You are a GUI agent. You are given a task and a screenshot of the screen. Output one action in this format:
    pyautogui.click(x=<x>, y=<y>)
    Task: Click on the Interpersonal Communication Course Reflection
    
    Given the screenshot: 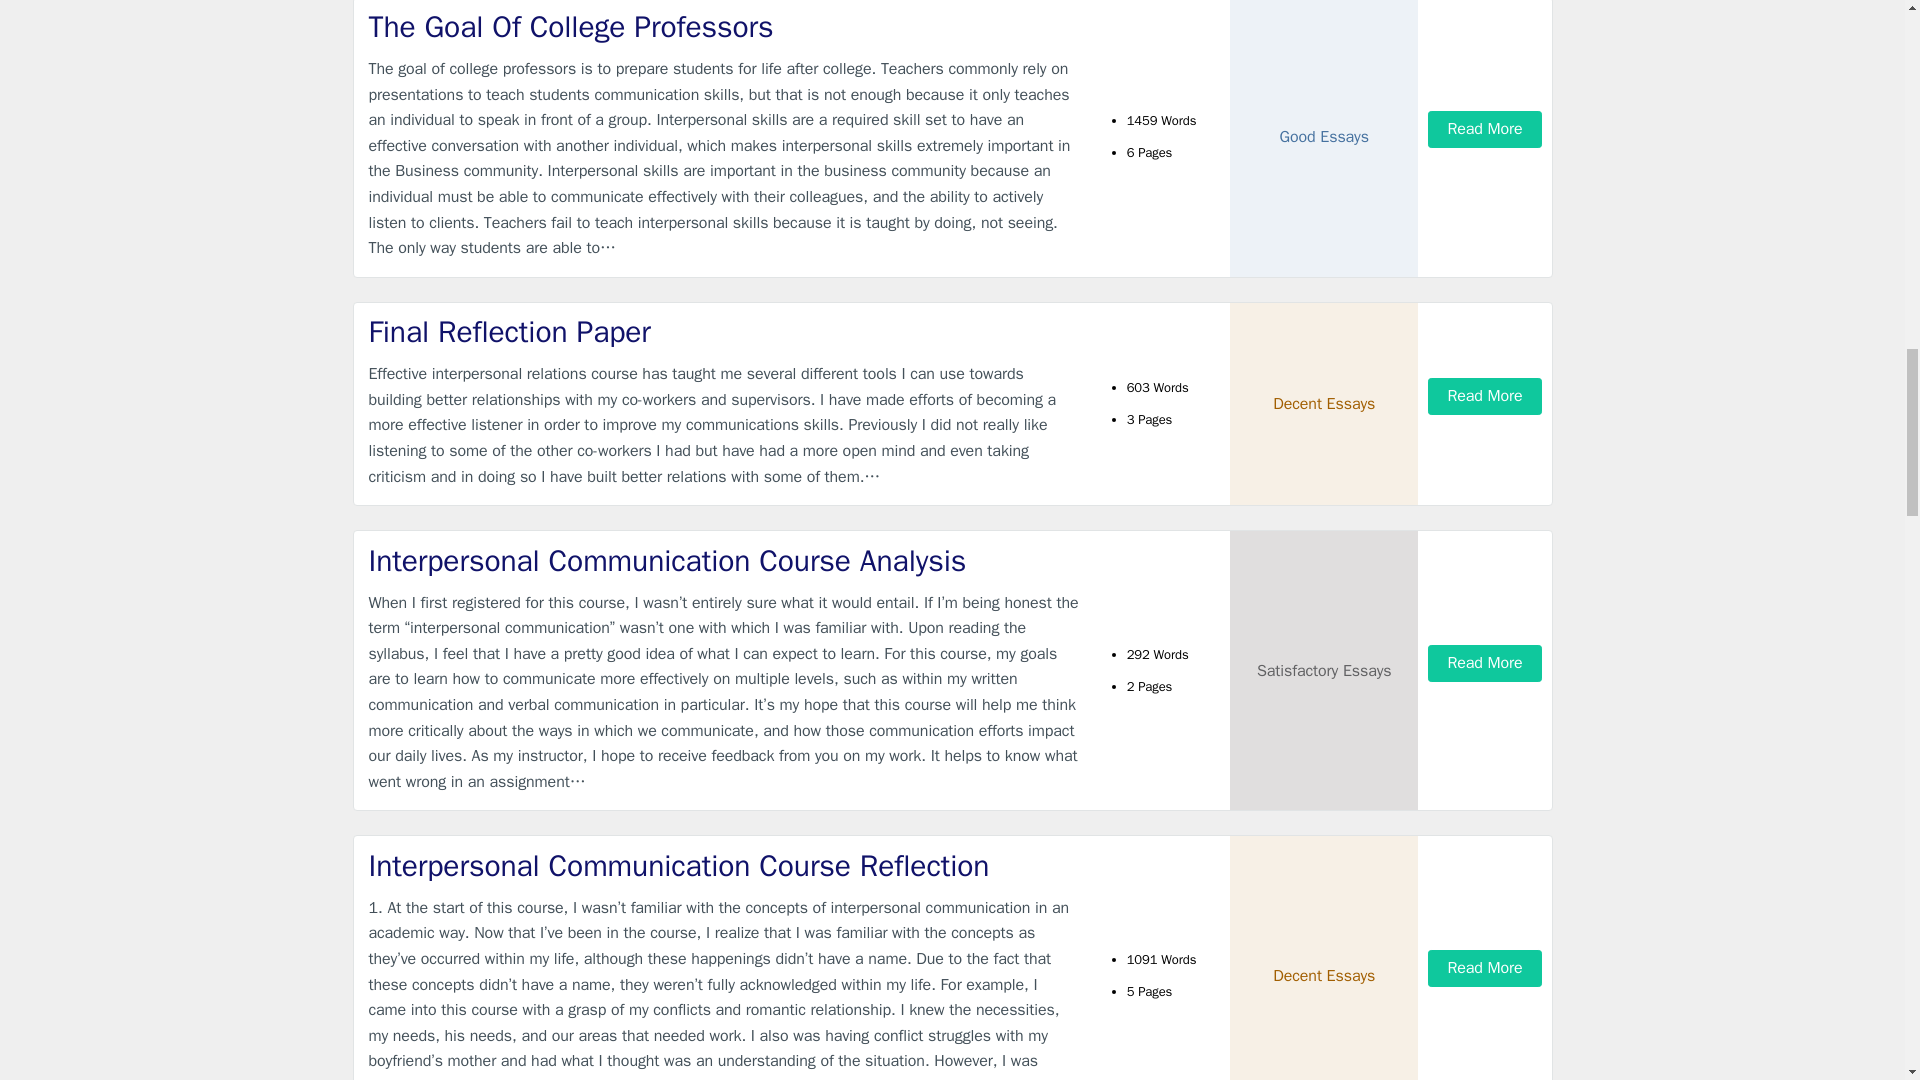 What is the action you would take?
    pyautogui.click(x=724, y=866)
    